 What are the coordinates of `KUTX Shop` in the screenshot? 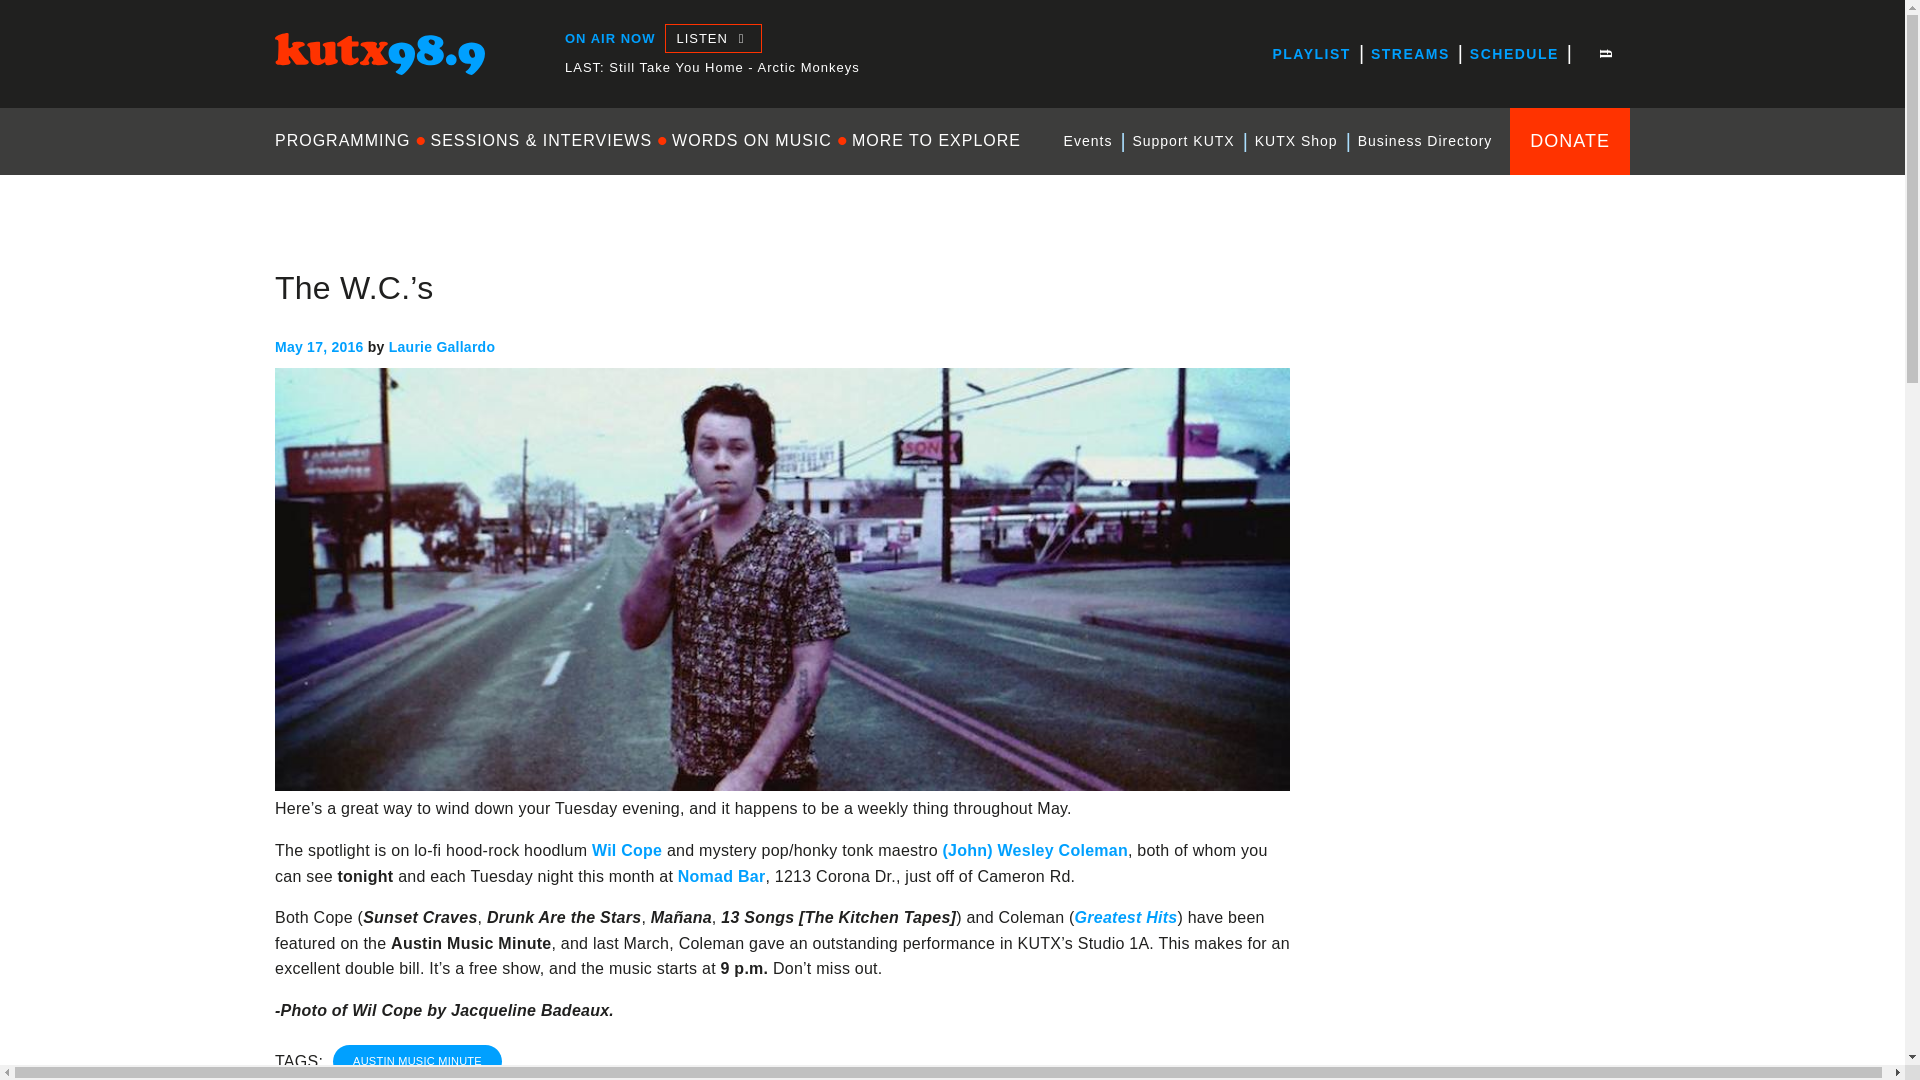 It's located at (1296, 141).